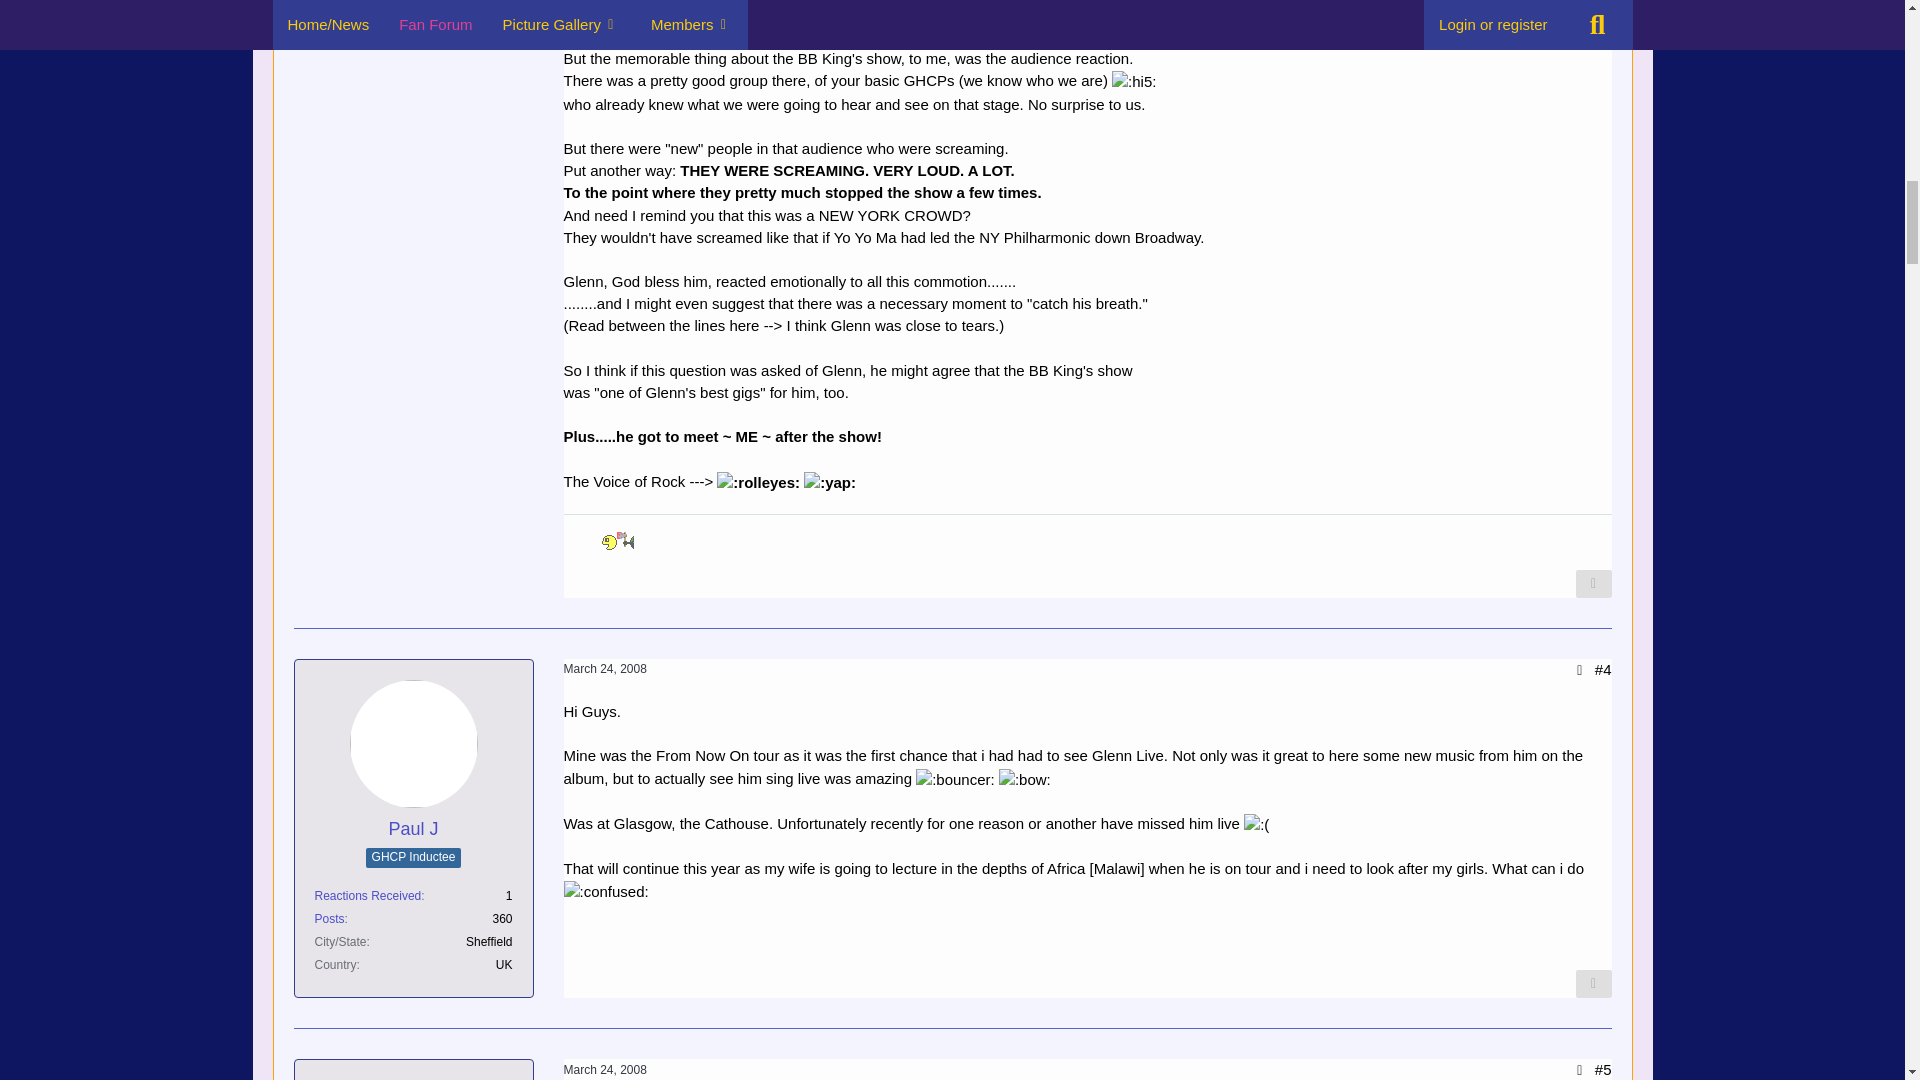 Image resolution: width=1920 pixels, height=1080 pixels. I want to click on Bow, so click(1024, 779).